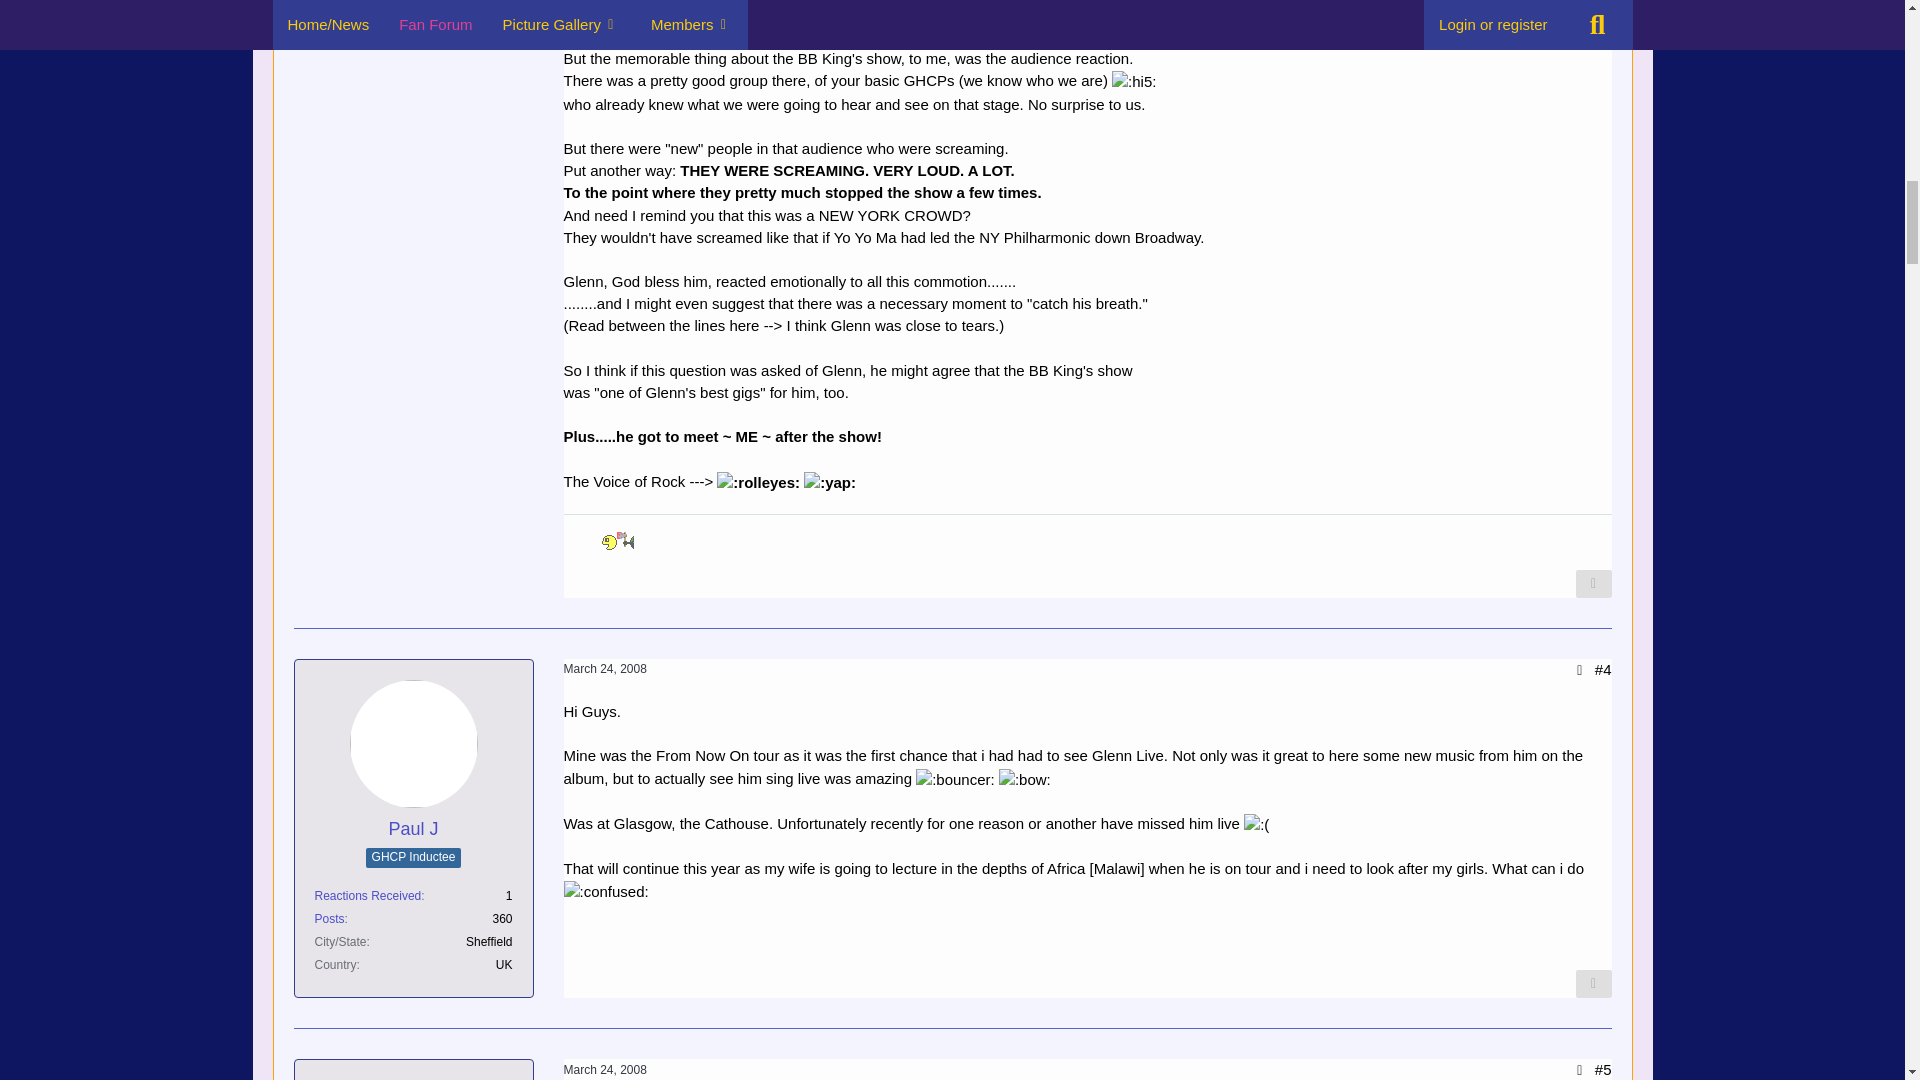 Image resolution: width=1920 pixels, height=1080 pixels. I want to click on Bow, so click(1024, 779).